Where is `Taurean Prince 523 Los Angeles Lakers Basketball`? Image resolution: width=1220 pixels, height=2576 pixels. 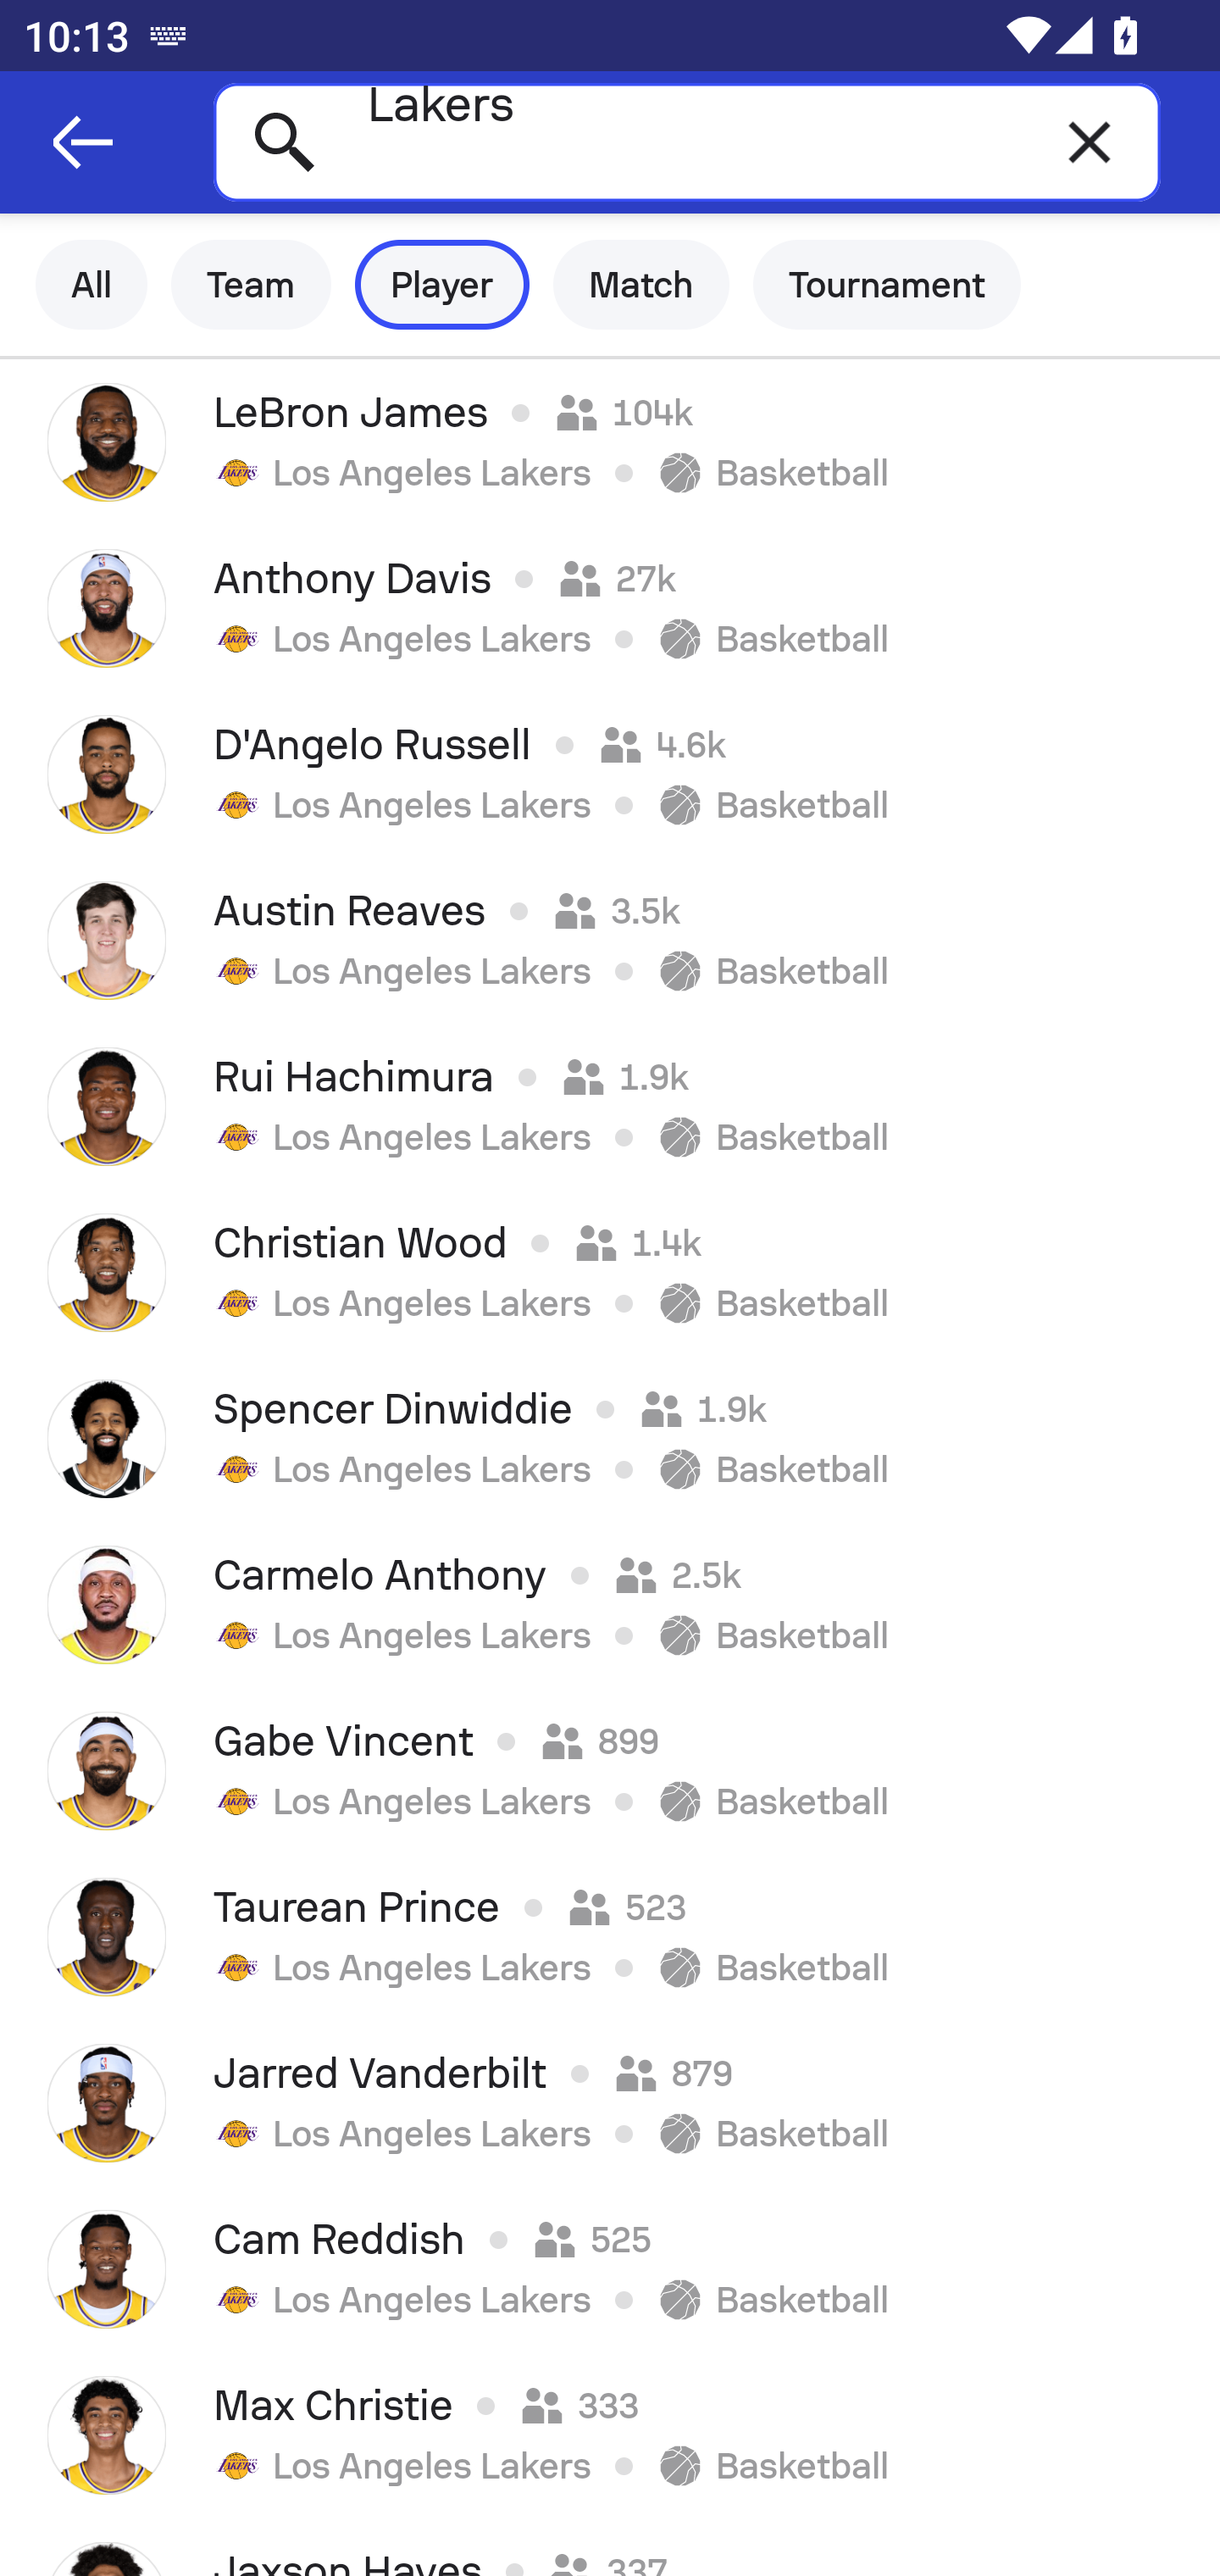
Taurean Prince 523 Los Angeles Lakers Basketball is located at coordinates (610, 1937).